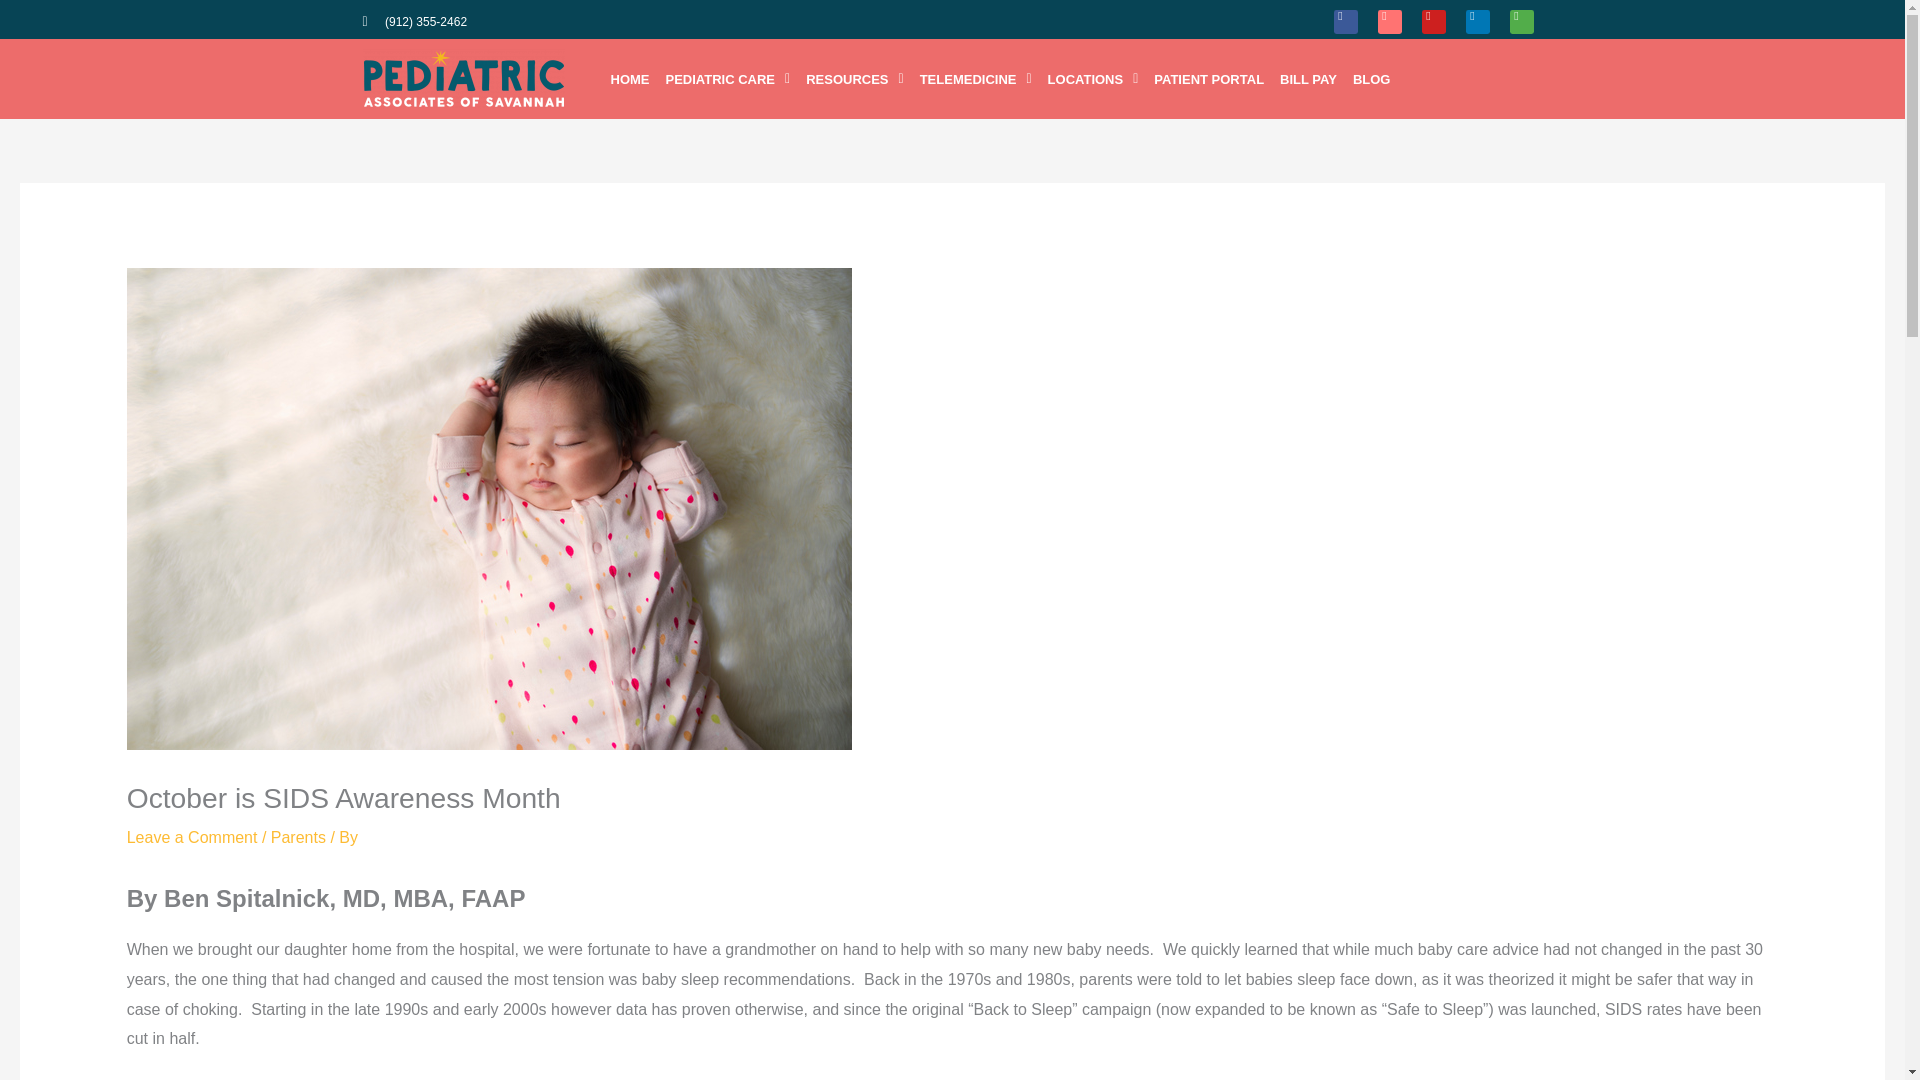 Image resolution: width=1920 pixels, height=1080 pixels. What do you see at coordinates (1346, 21) in the screenshot?
I see `Facebook` at bounding box center [1346, 21].